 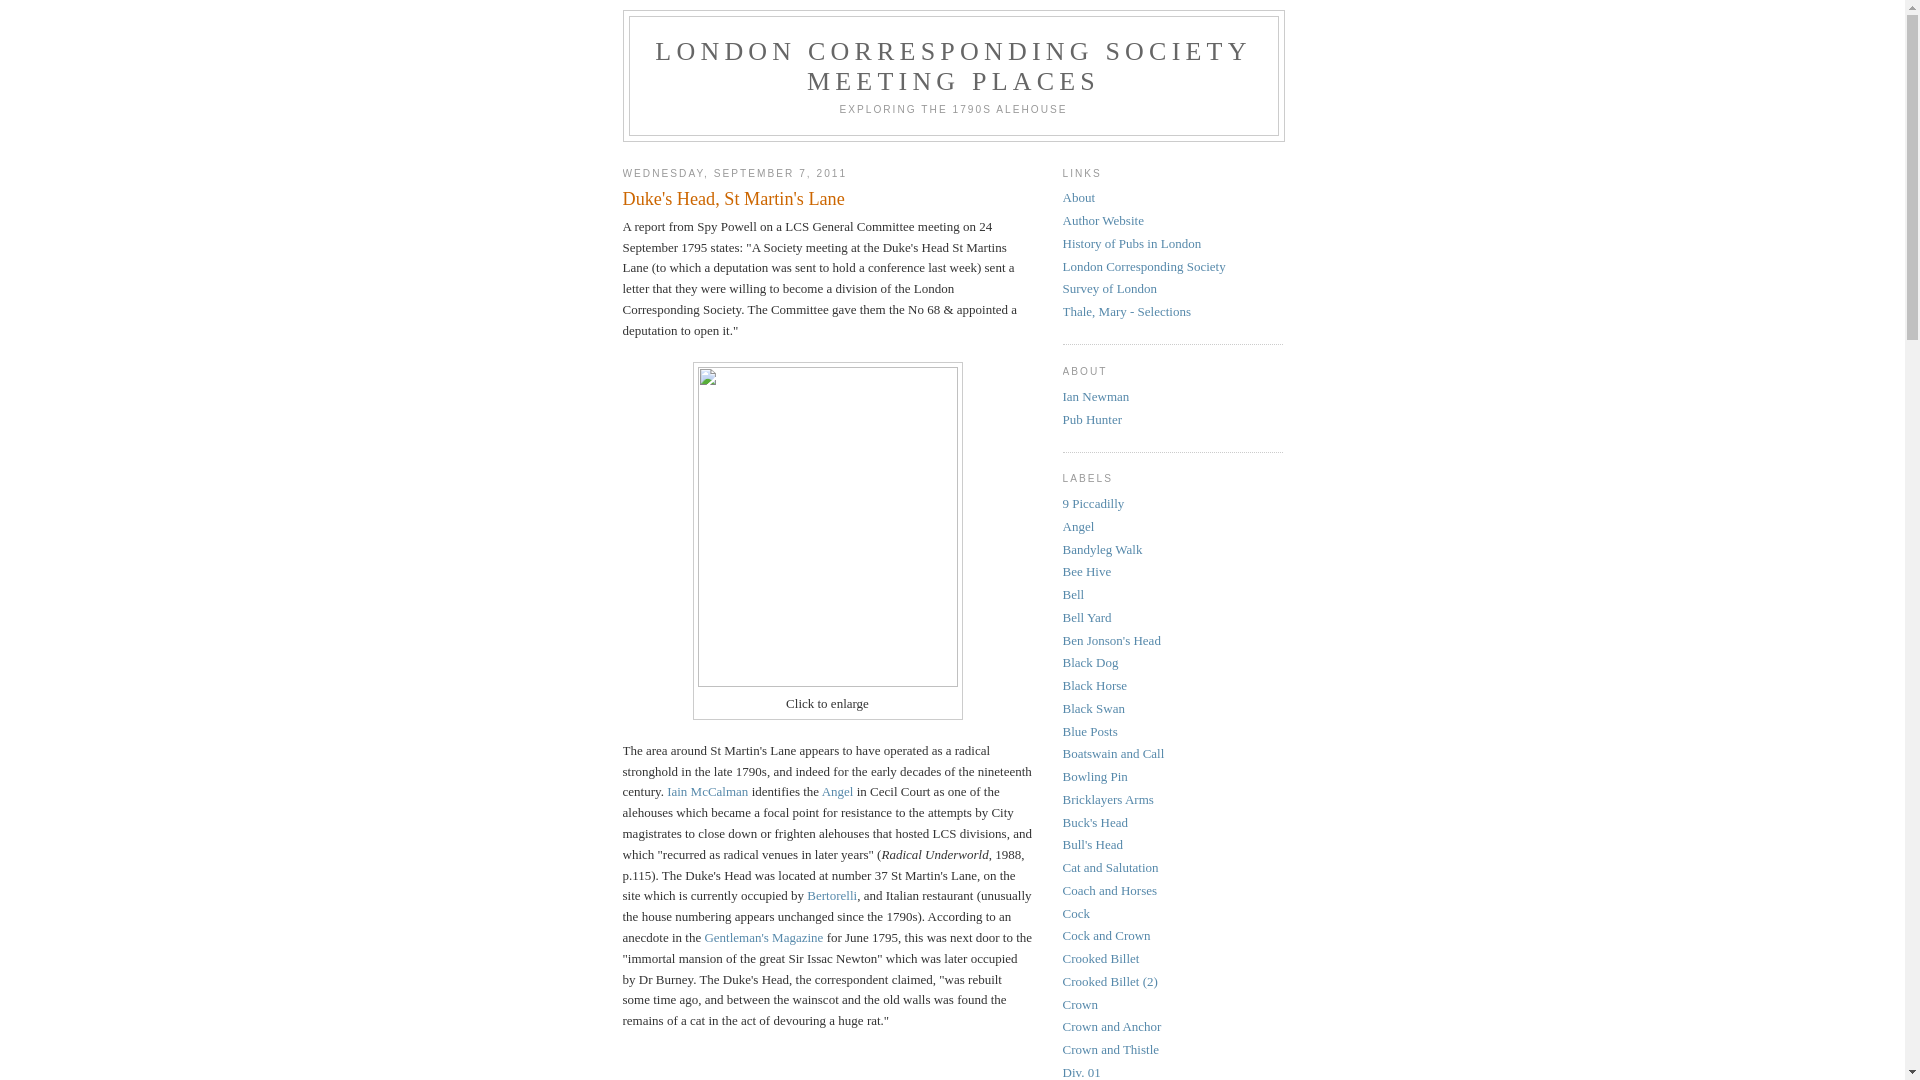 What do you see at coordinates (1086, 618) in the screenshot?
I see `Bell Yard` at bounding box center [1086, 618].